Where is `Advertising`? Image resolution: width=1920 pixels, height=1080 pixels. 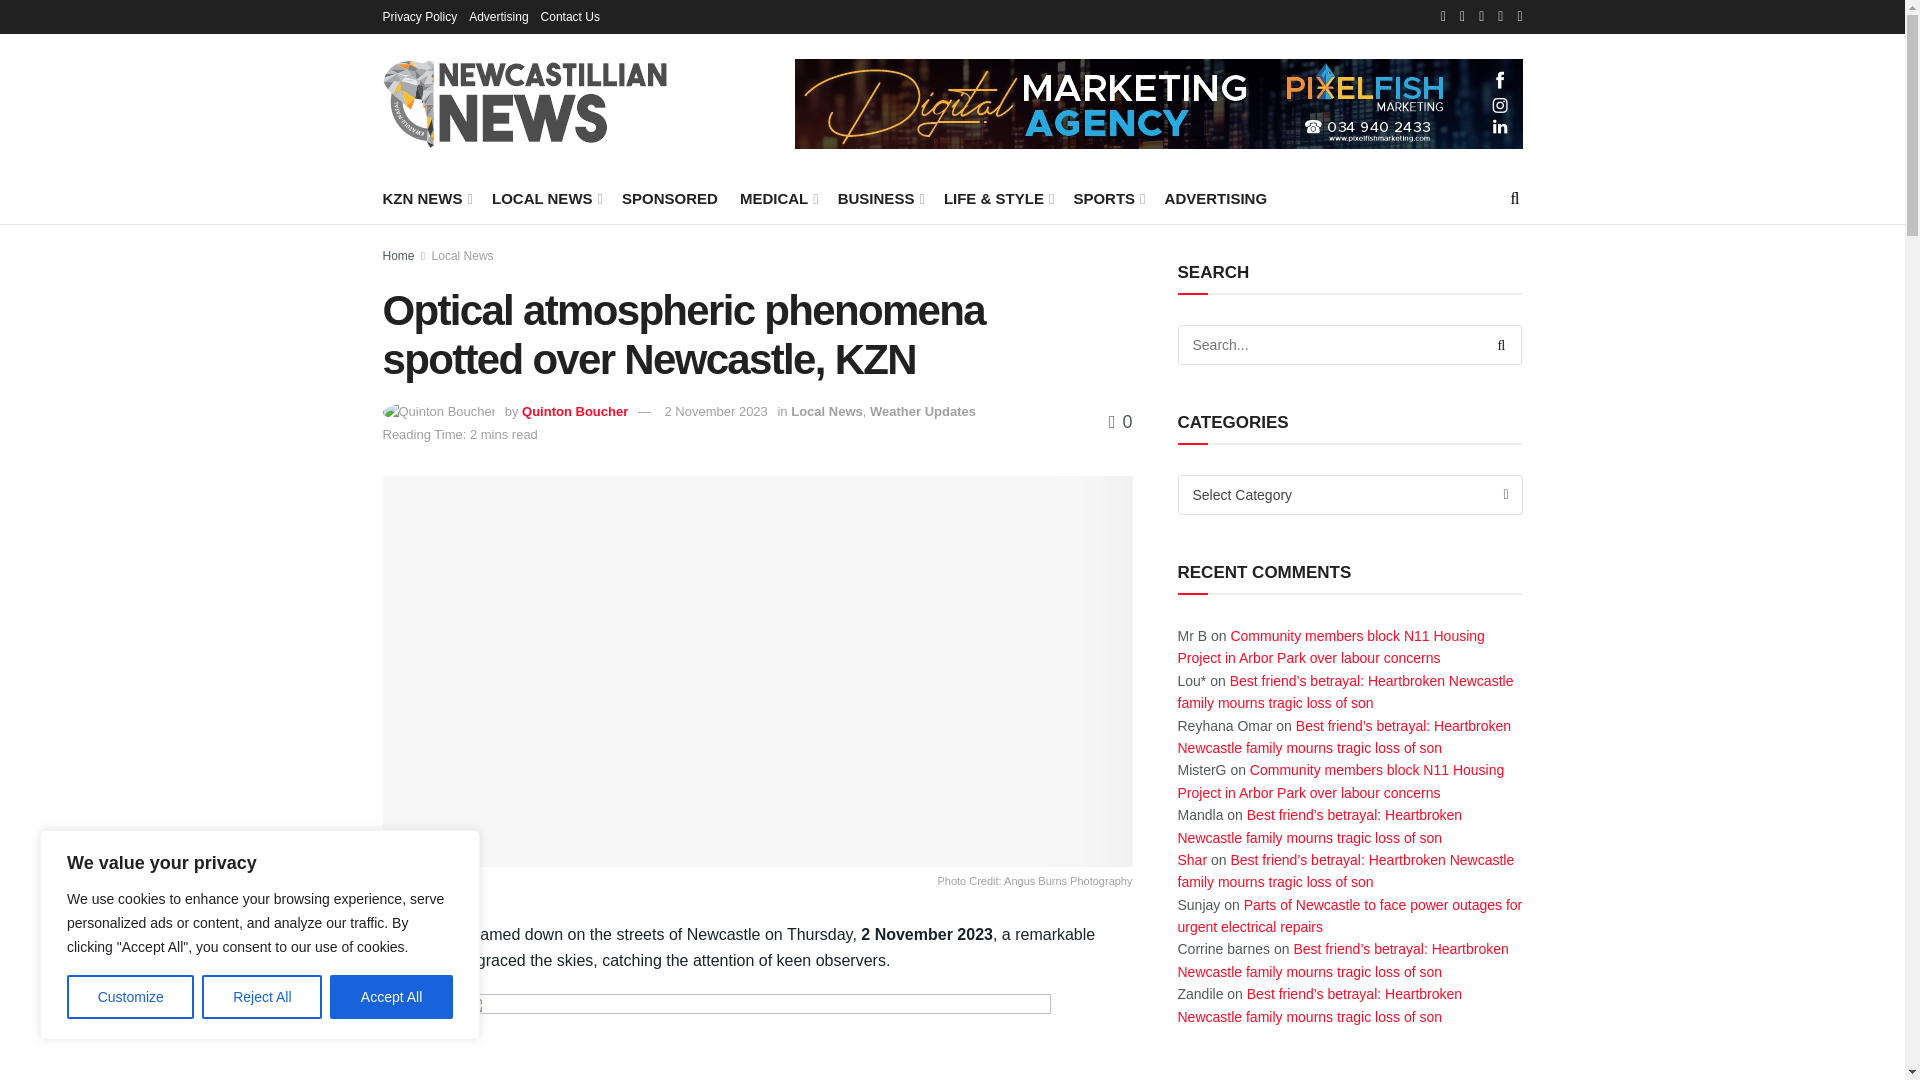 Advertising is located at coordinates (498, 16).